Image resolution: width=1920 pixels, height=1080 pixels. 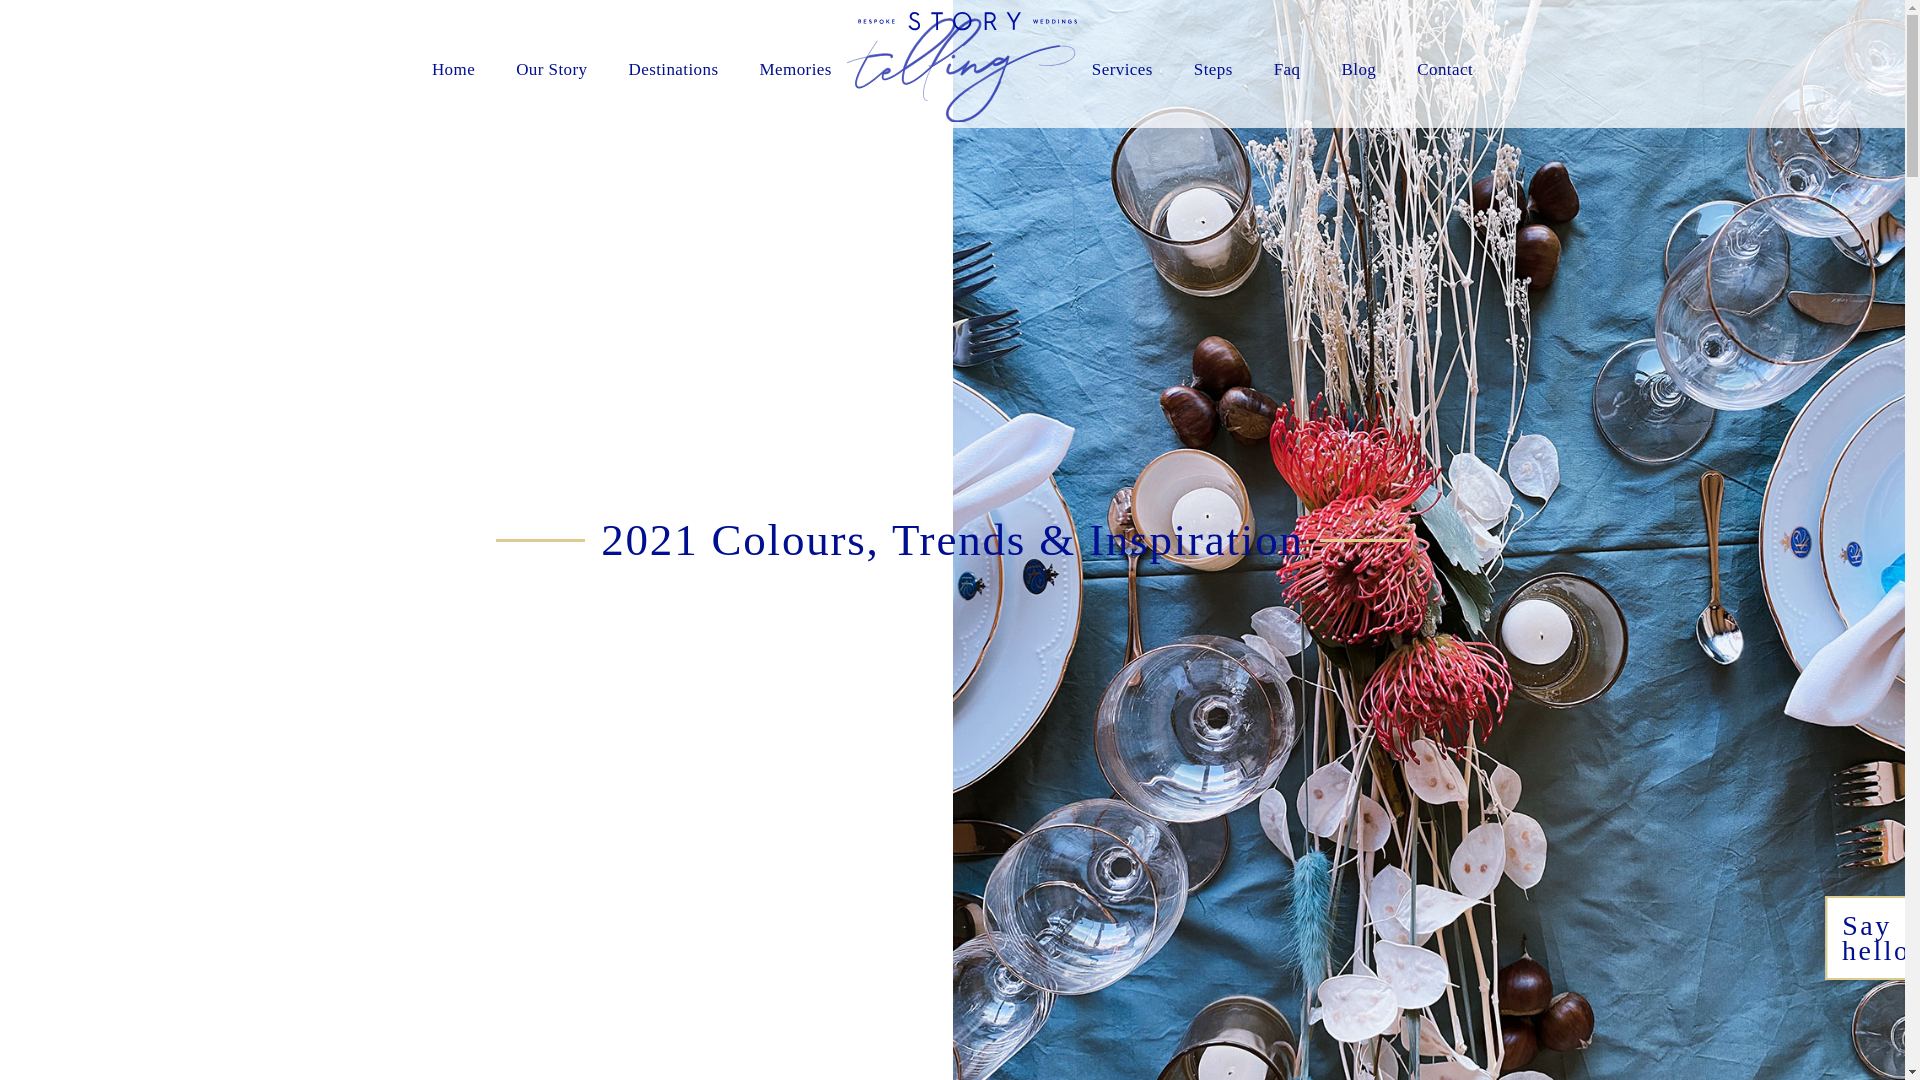 What do you see at coordinates (1444, 69) in the screenshot?
I see `Contact` at bounding box center [1444, 69].